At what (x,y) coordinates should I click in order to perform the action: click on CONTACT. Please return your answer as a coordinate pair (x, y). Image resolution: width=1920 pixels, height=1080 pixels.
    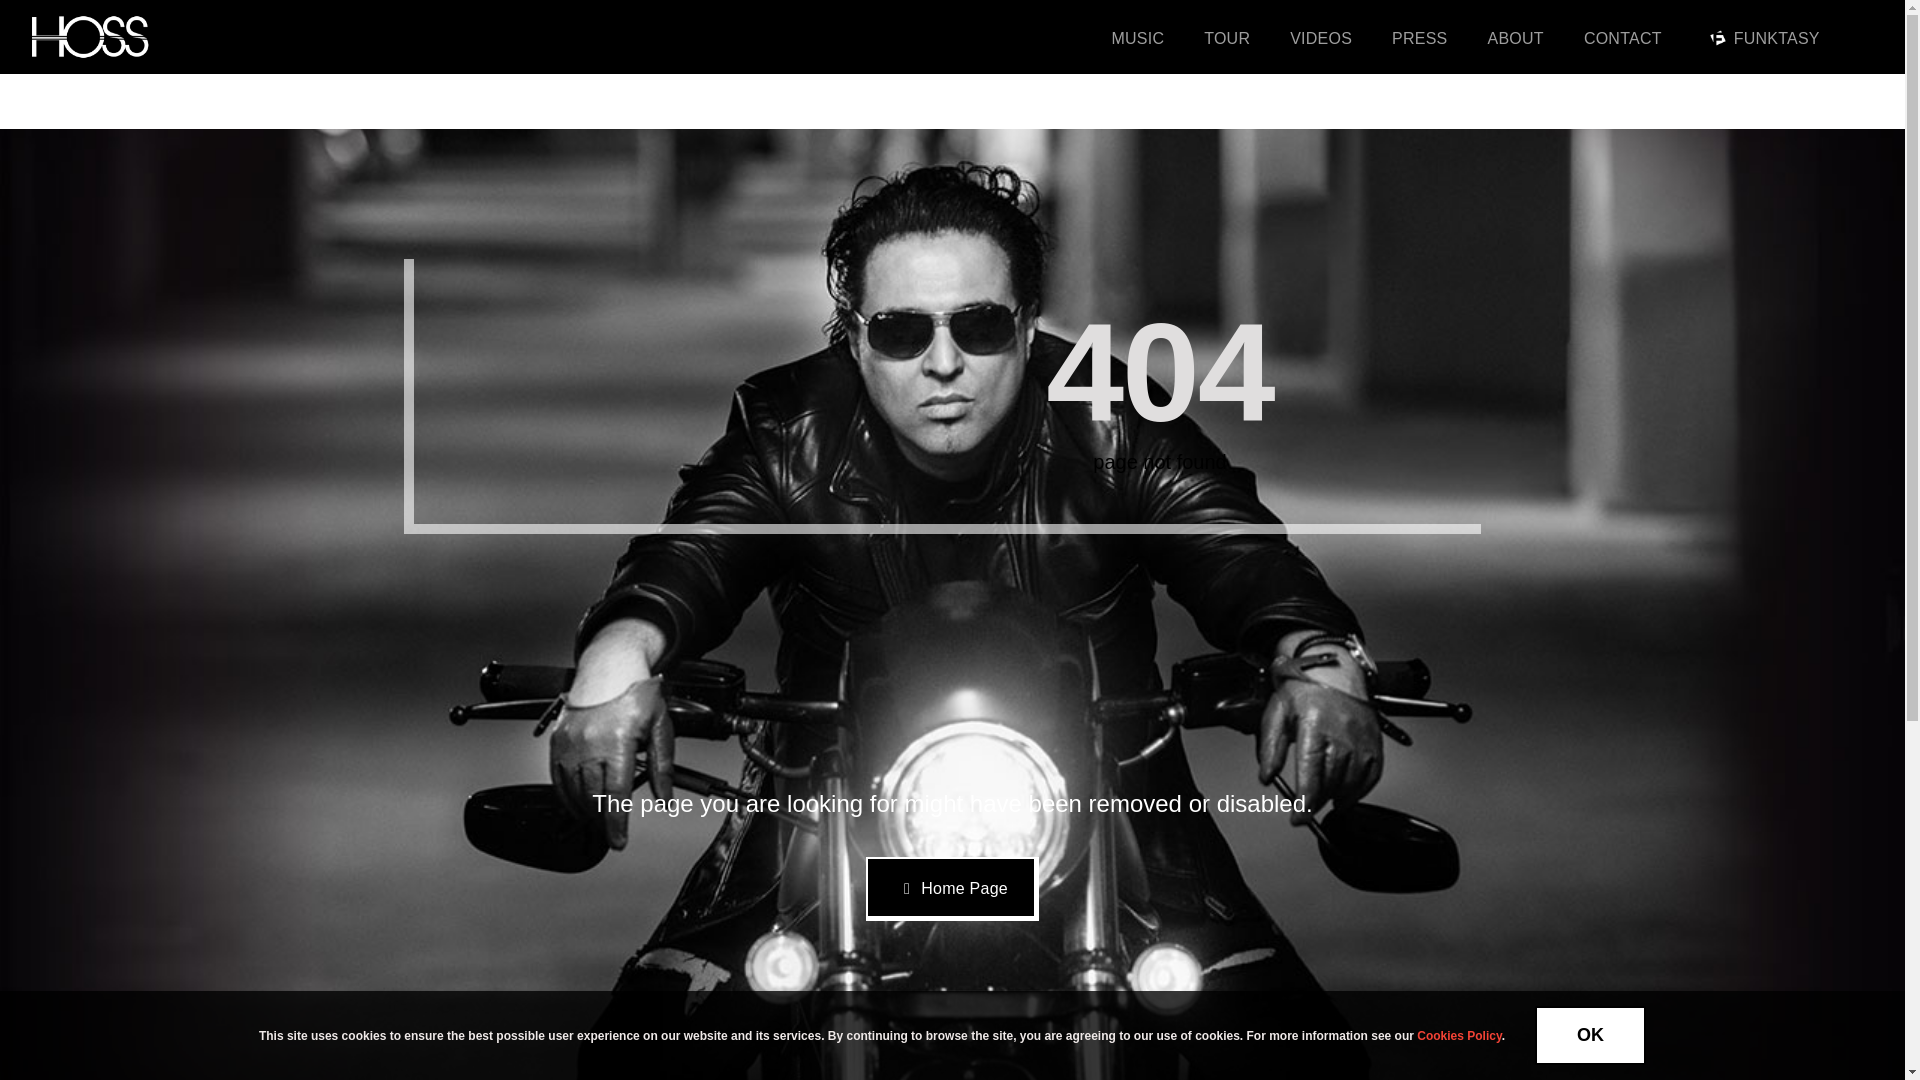
    Looking at the image, I should click on (1623, 37).